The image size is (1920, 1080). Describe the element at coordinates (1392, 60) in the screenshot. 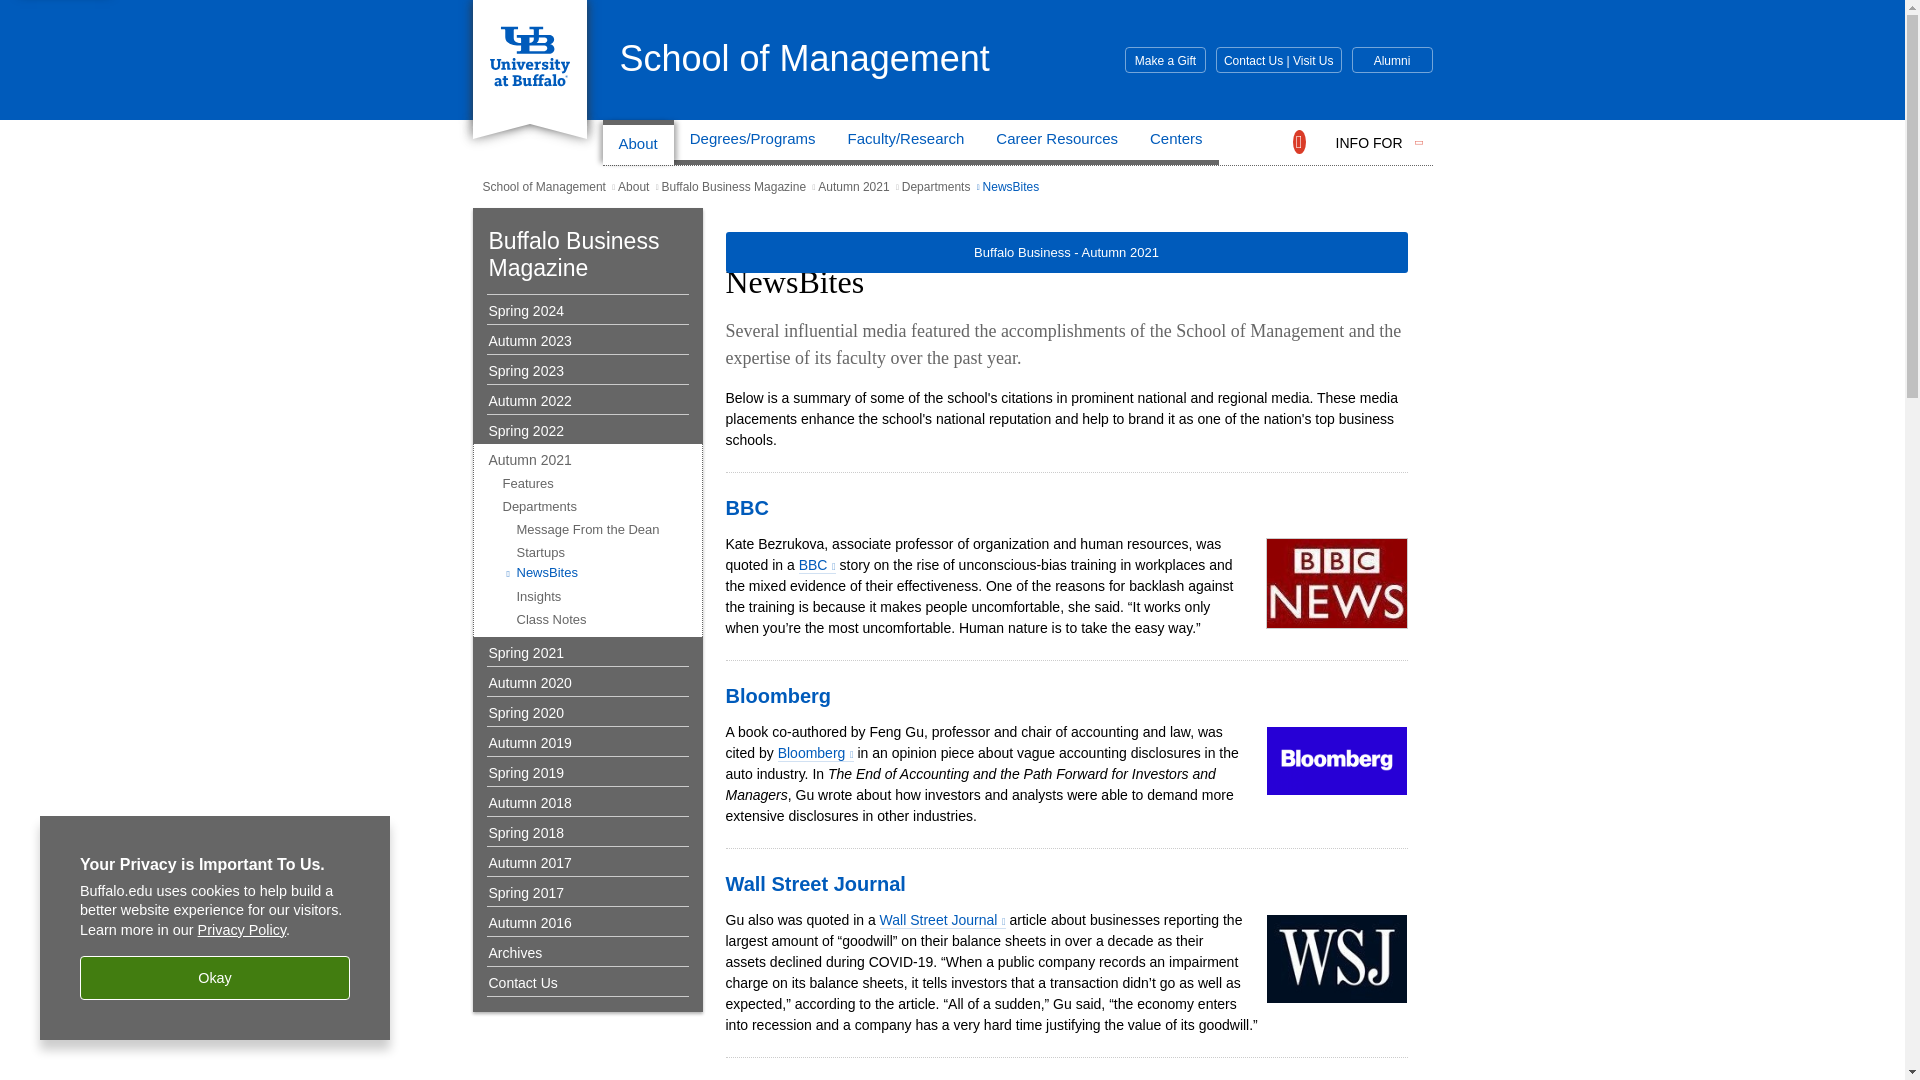

I see `Alumni` at that location.